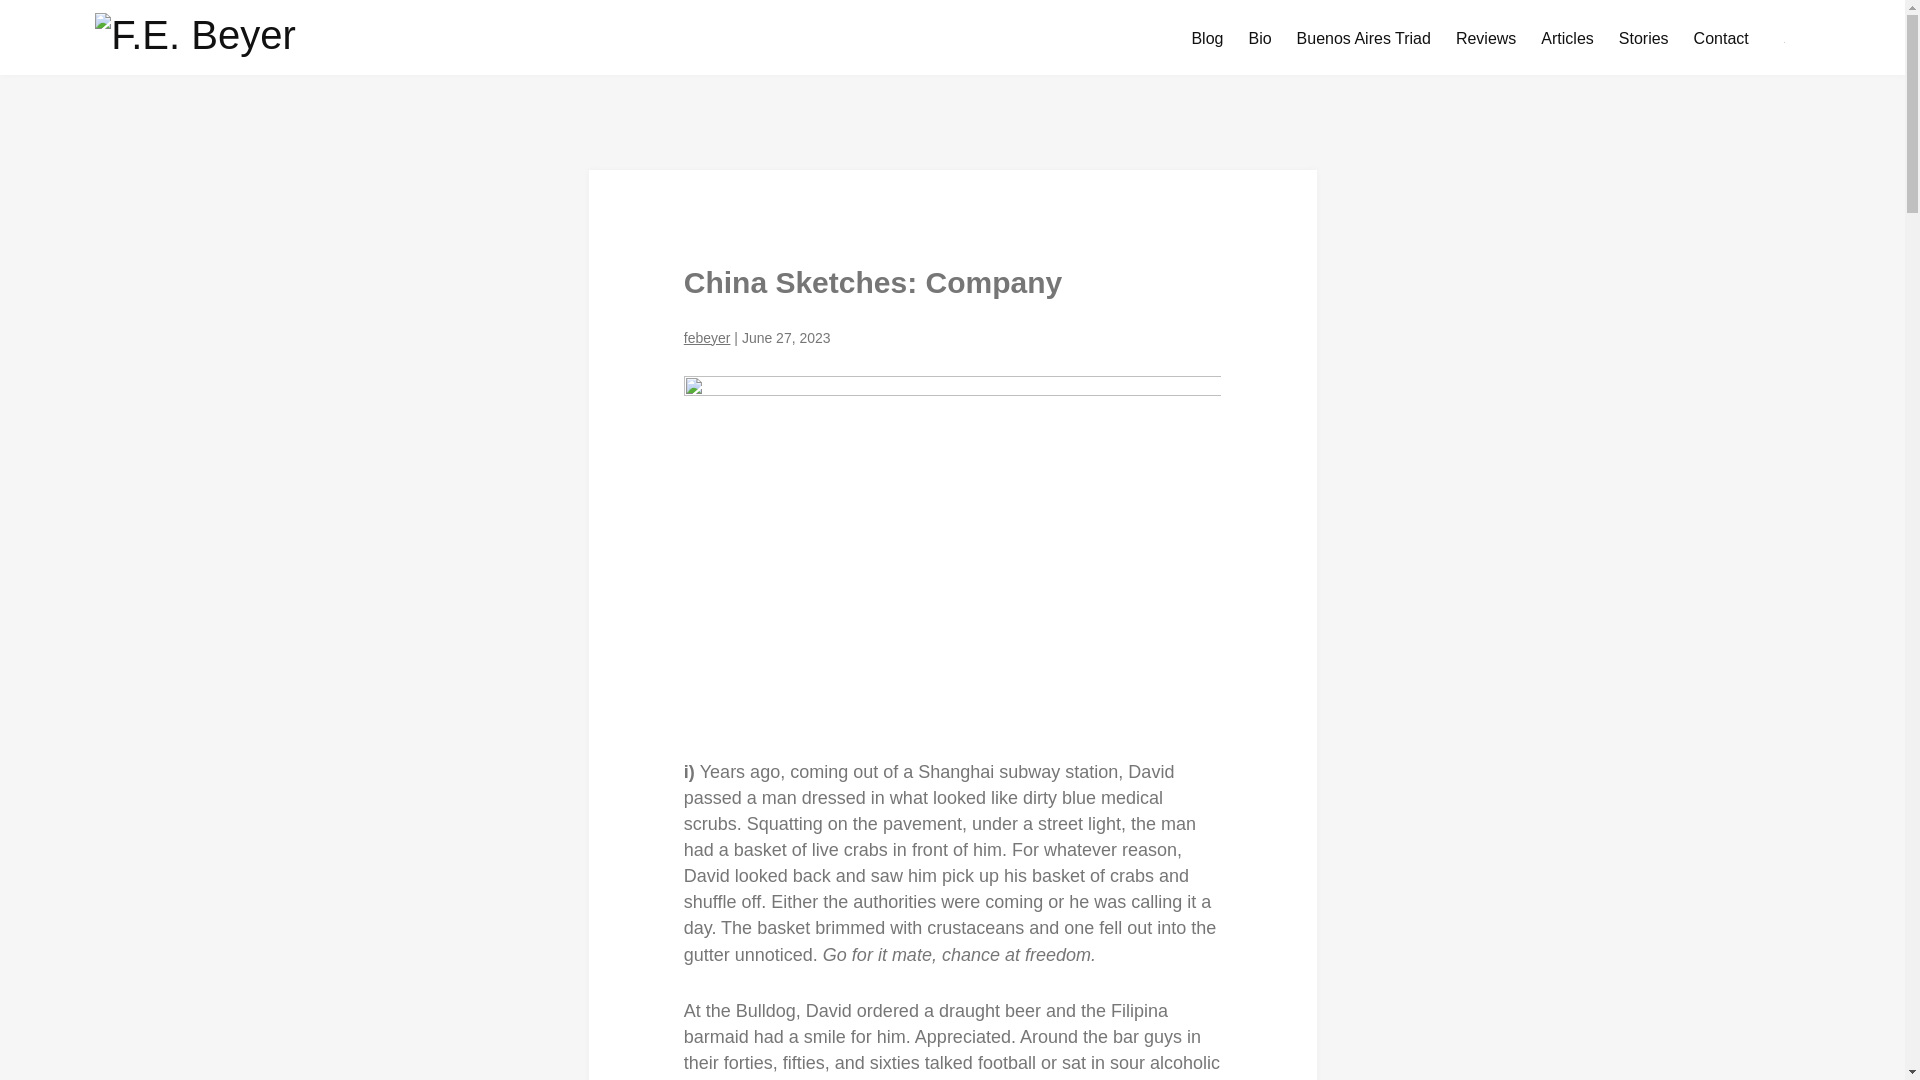 The width and height of the screenshot is (1920, 1080). I want to click on Articles, so click(1567, 42).